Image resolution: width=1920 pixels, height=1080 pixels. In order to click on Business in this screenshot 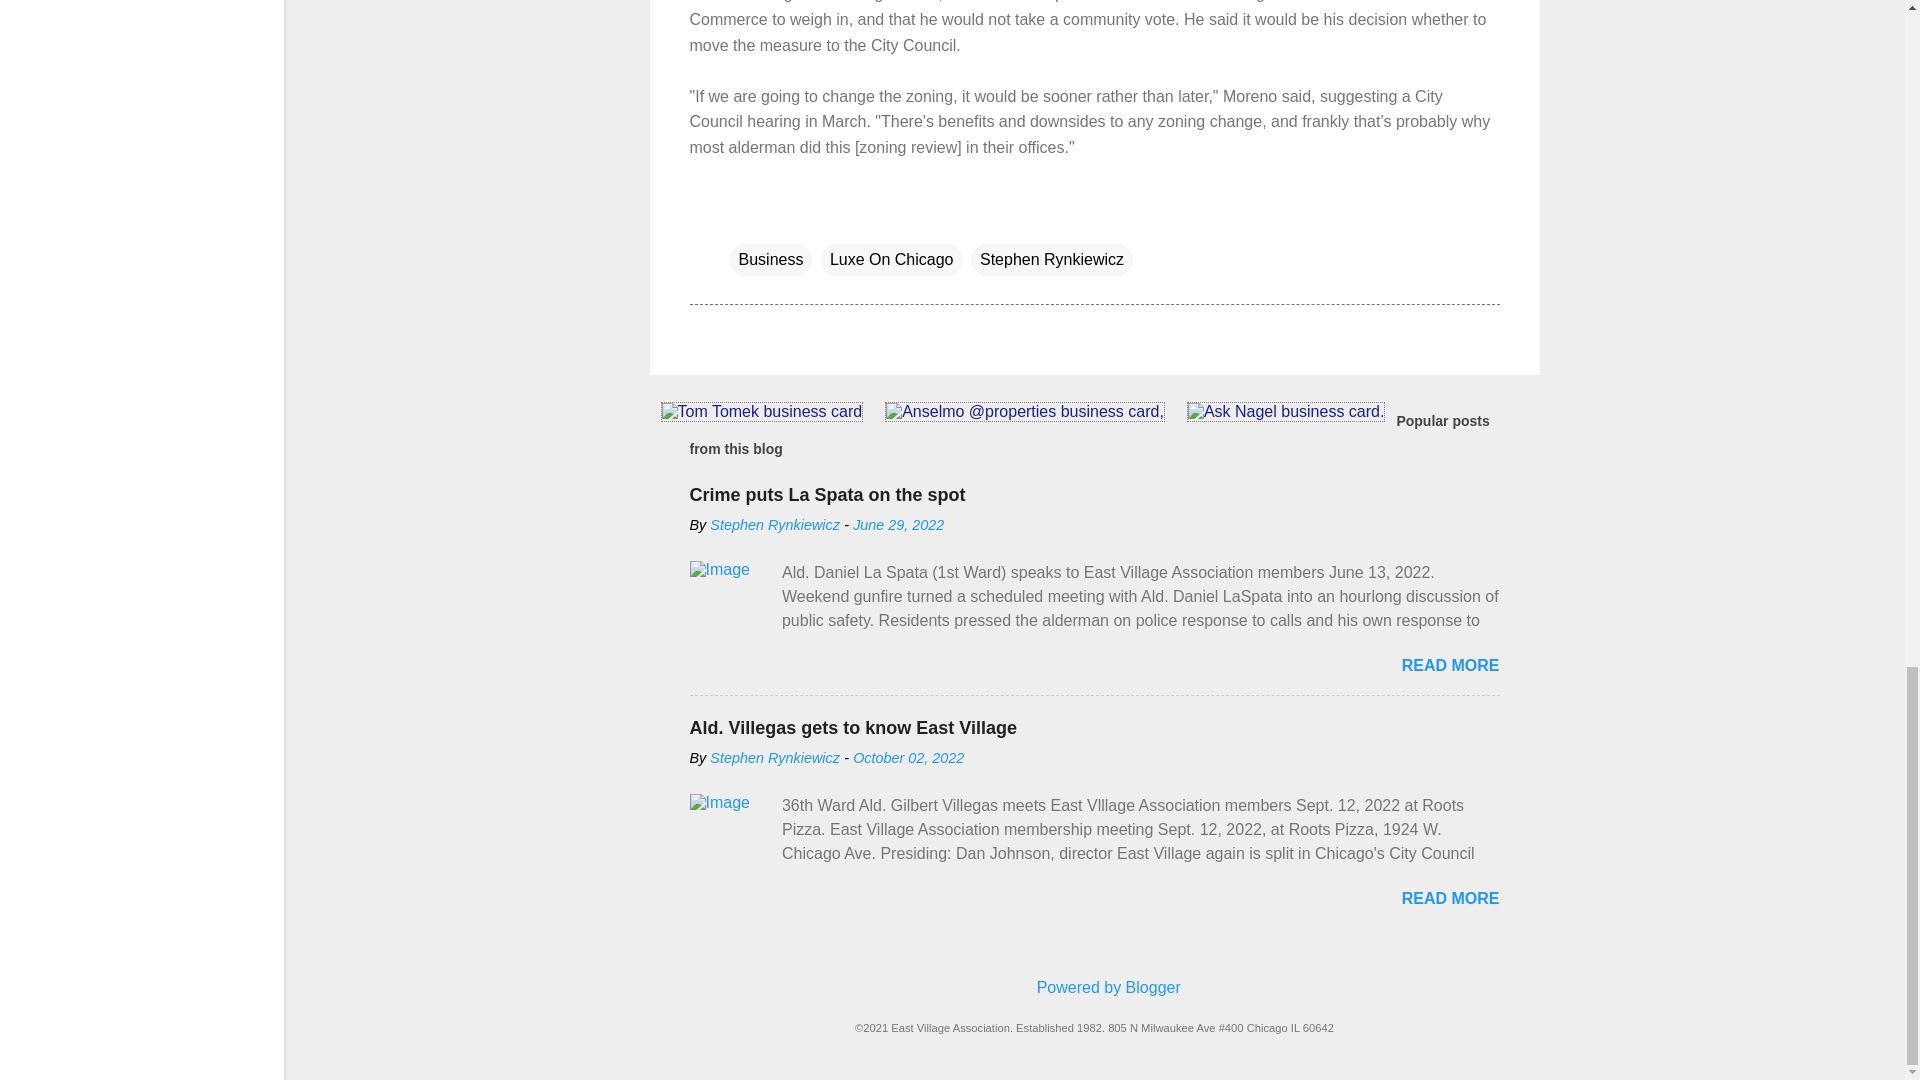, I will do `click(770, 260)`.